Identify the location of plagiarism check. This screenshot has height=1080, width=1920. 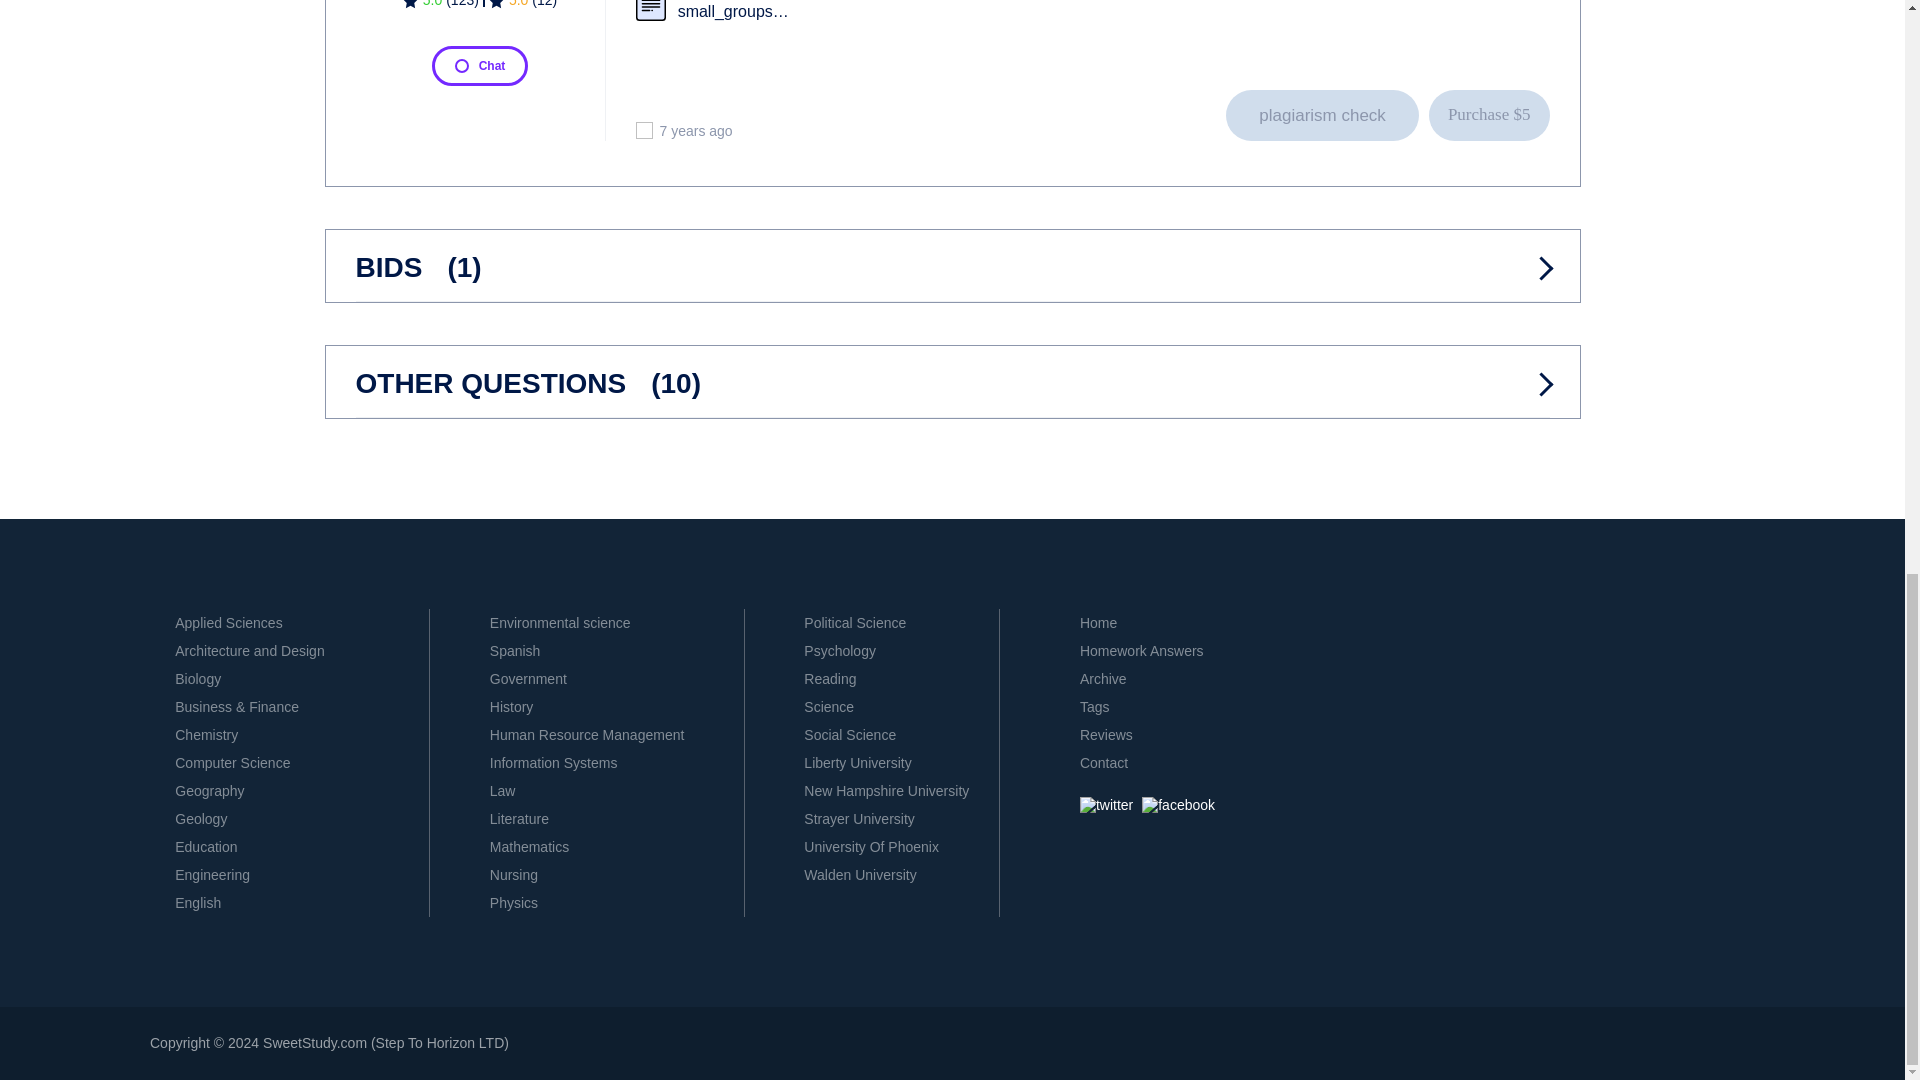
(1322, 115).